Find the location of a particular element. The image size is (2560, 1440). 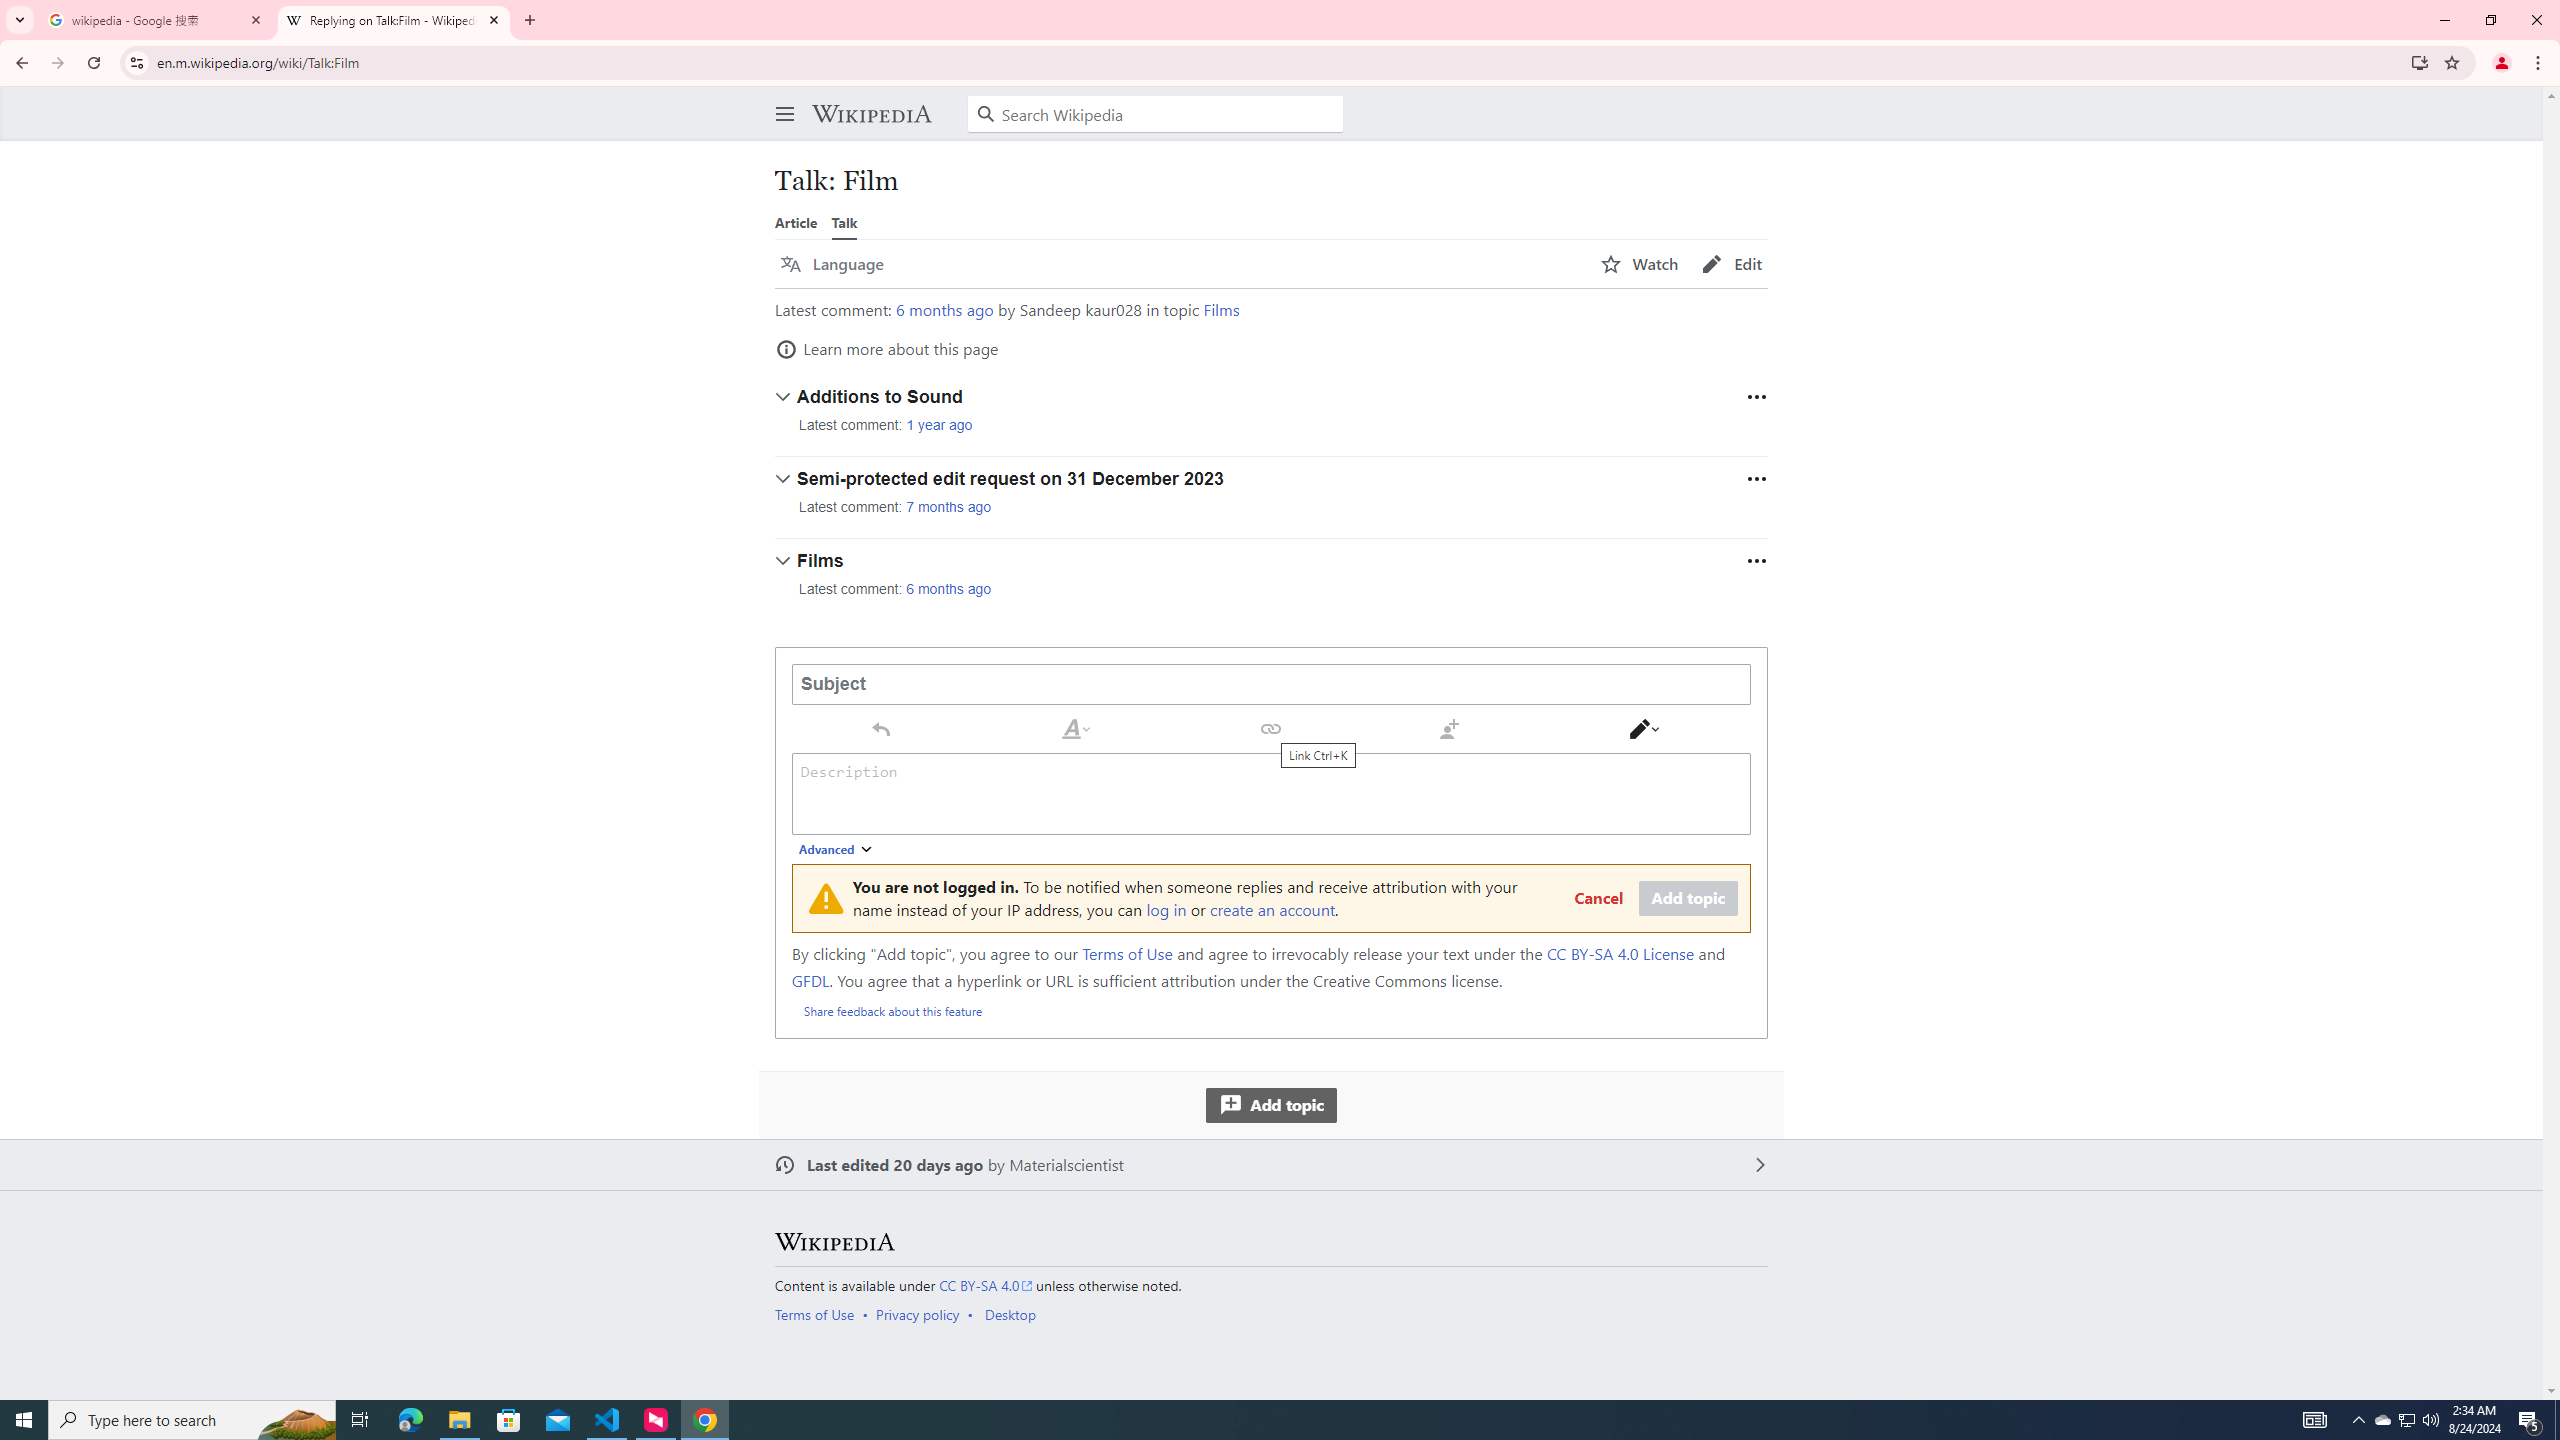

GFDL is located at coordinates (810, 980).